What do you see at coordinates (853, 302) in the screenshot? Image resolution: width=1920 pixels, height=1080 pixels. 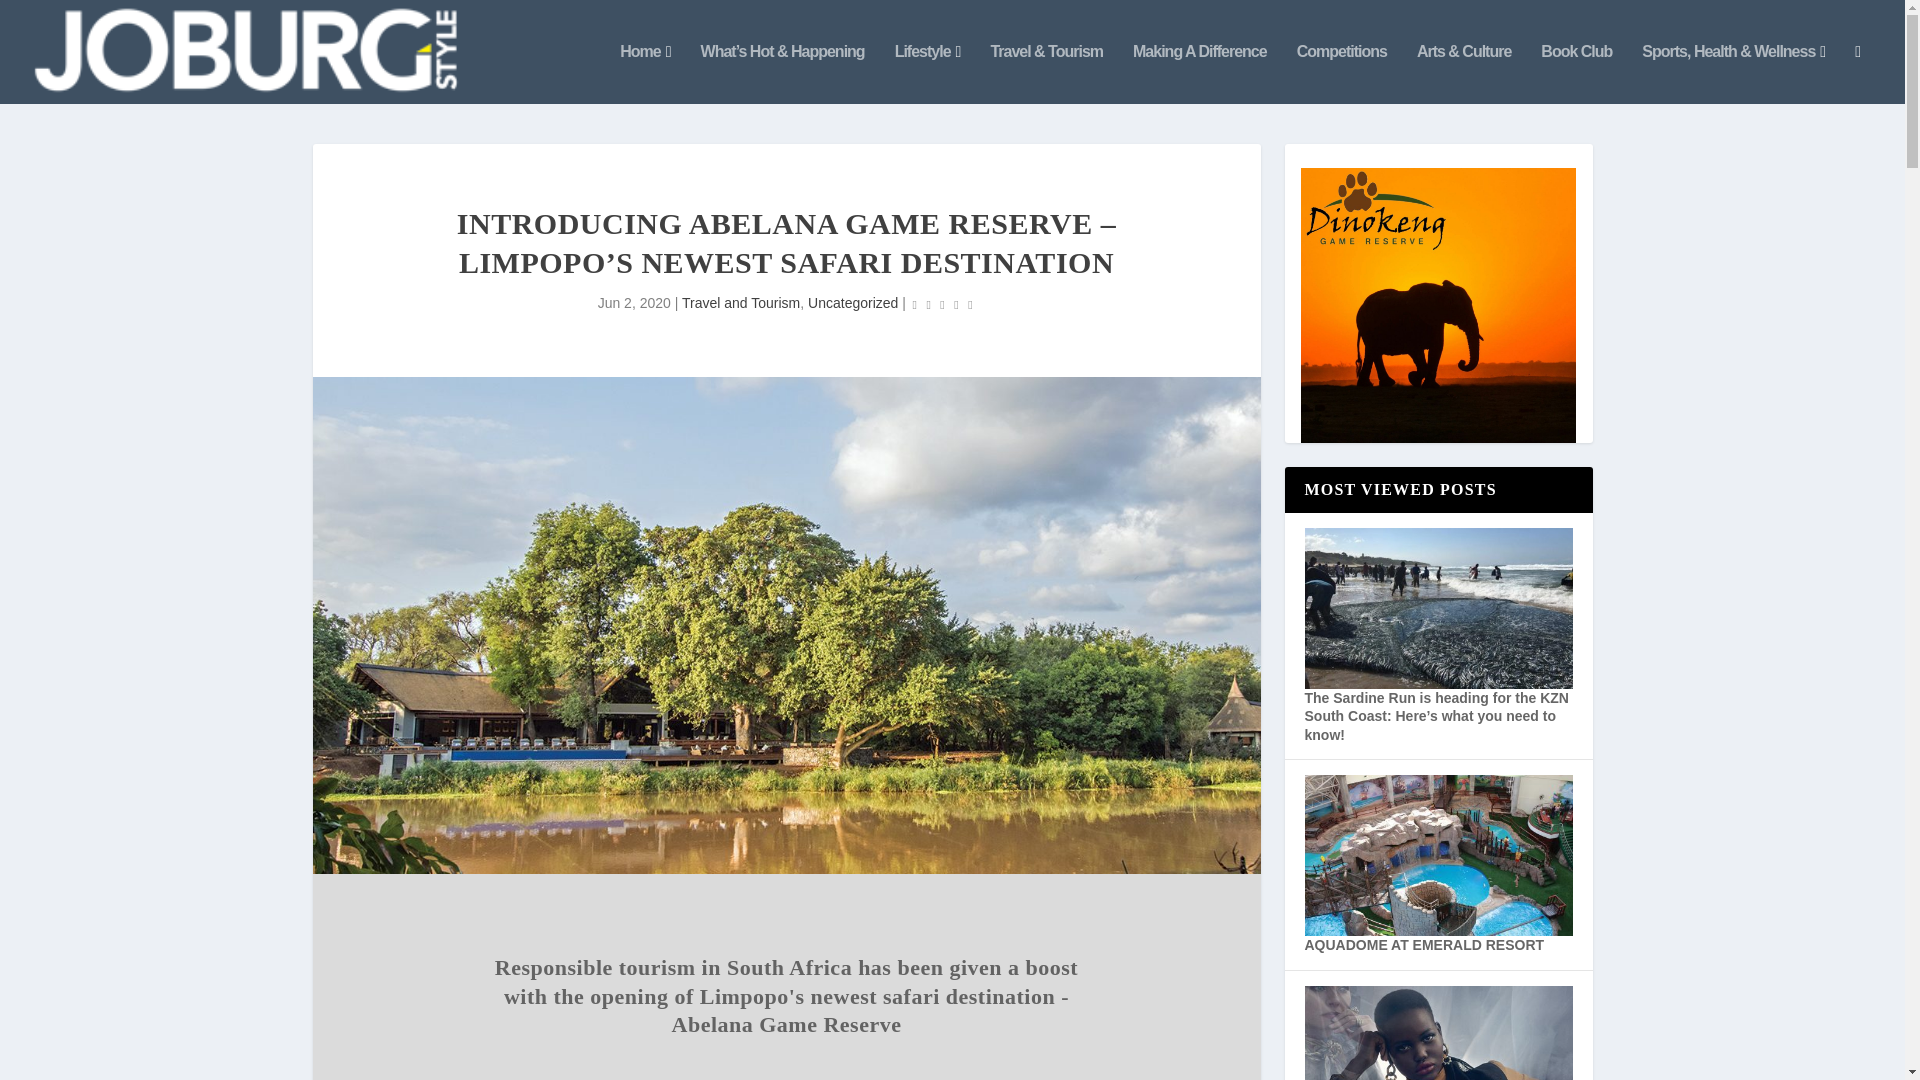 I see `Uncategorized` at bounding box center [853, 302].